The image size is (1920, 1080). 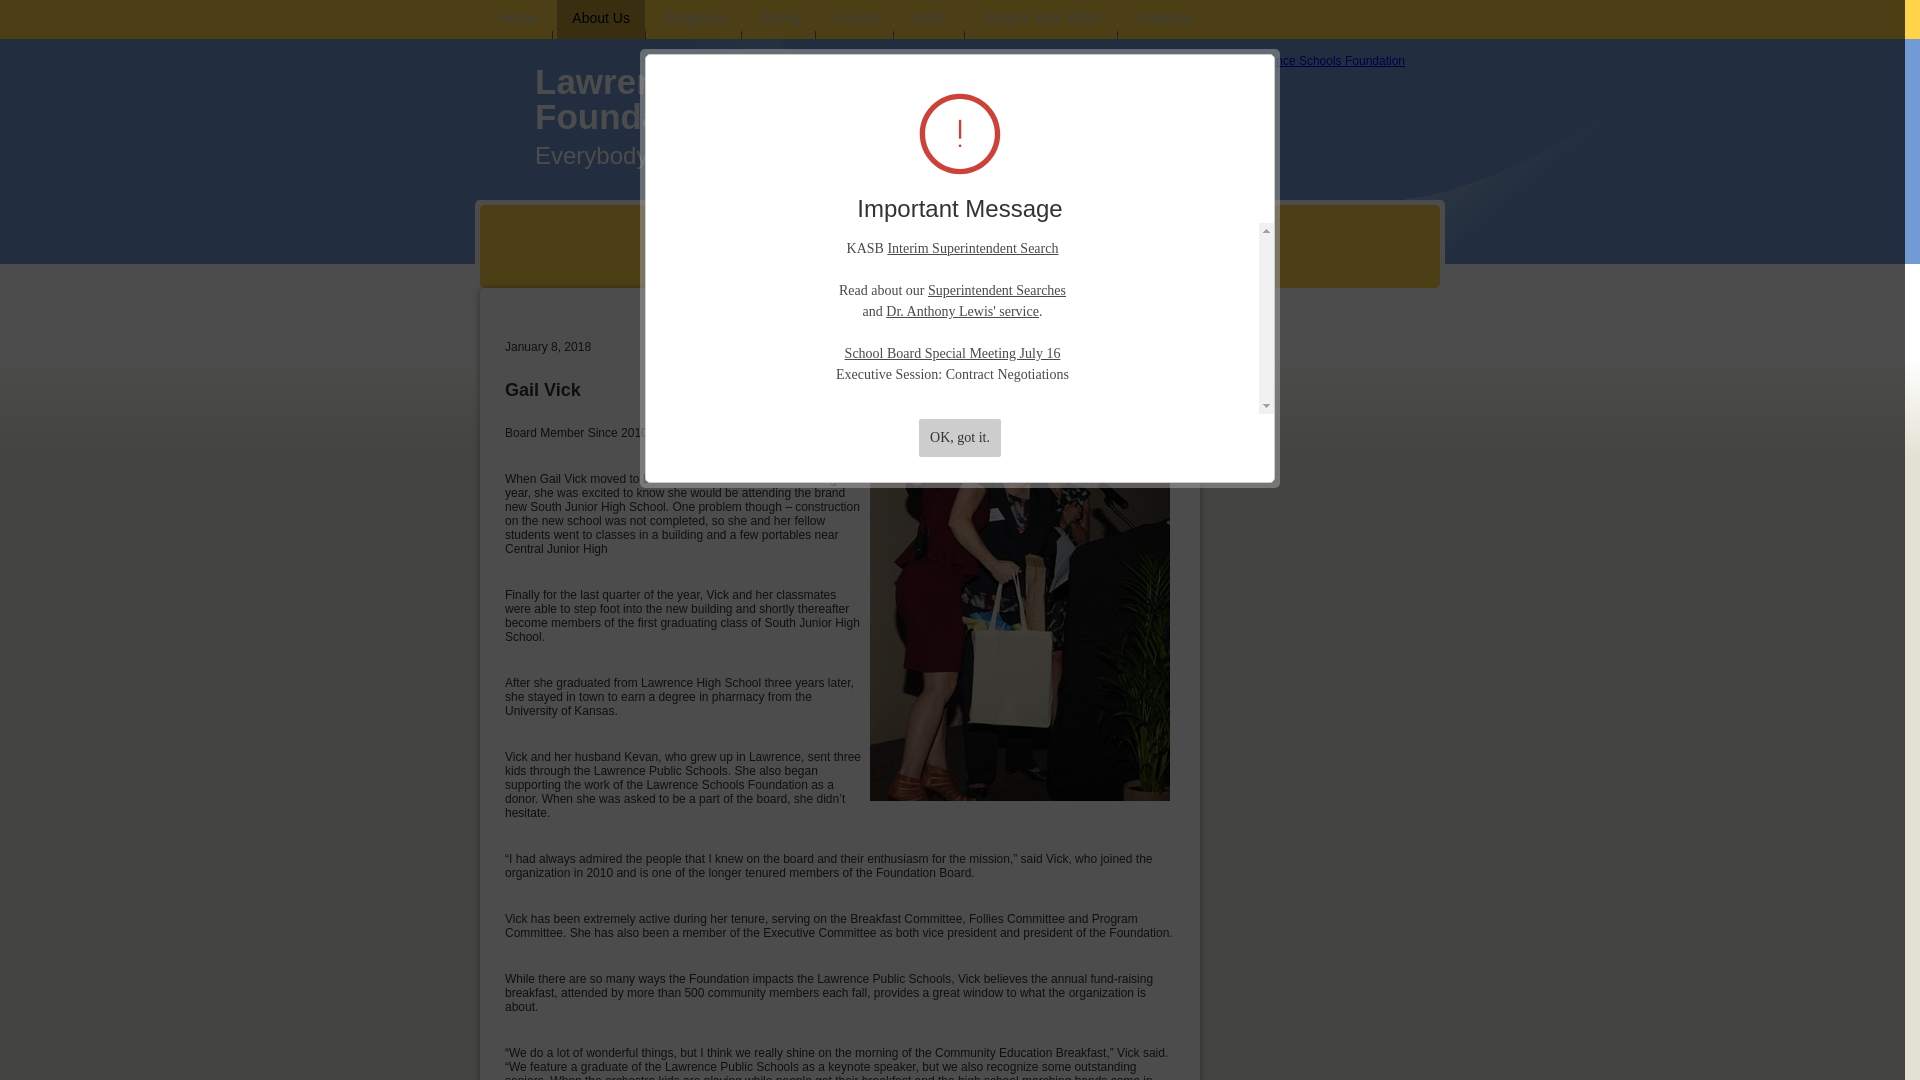 I want to click on About Us, so click(x=600, y=19).